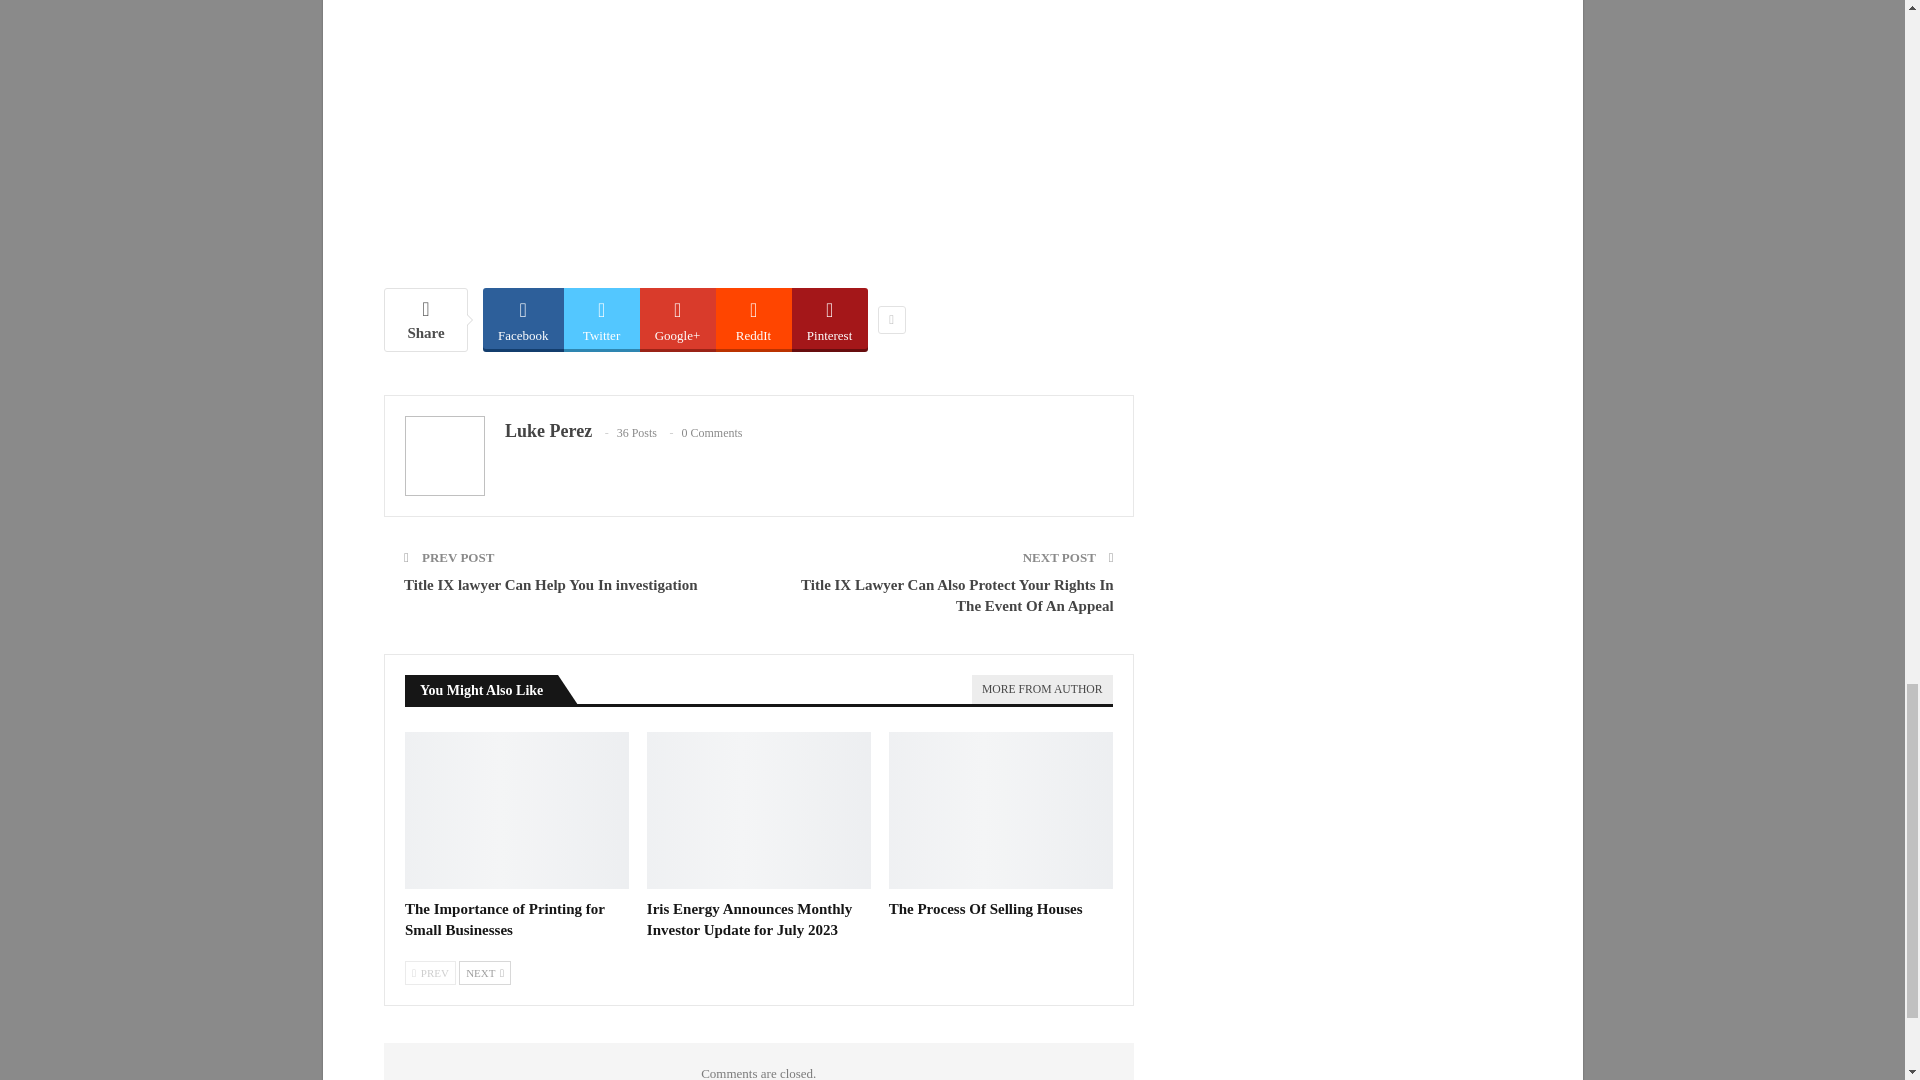  Describe the element at coordinates (985, 908) in the screenshot. I see `The Process Of Selling Houses` at that location.